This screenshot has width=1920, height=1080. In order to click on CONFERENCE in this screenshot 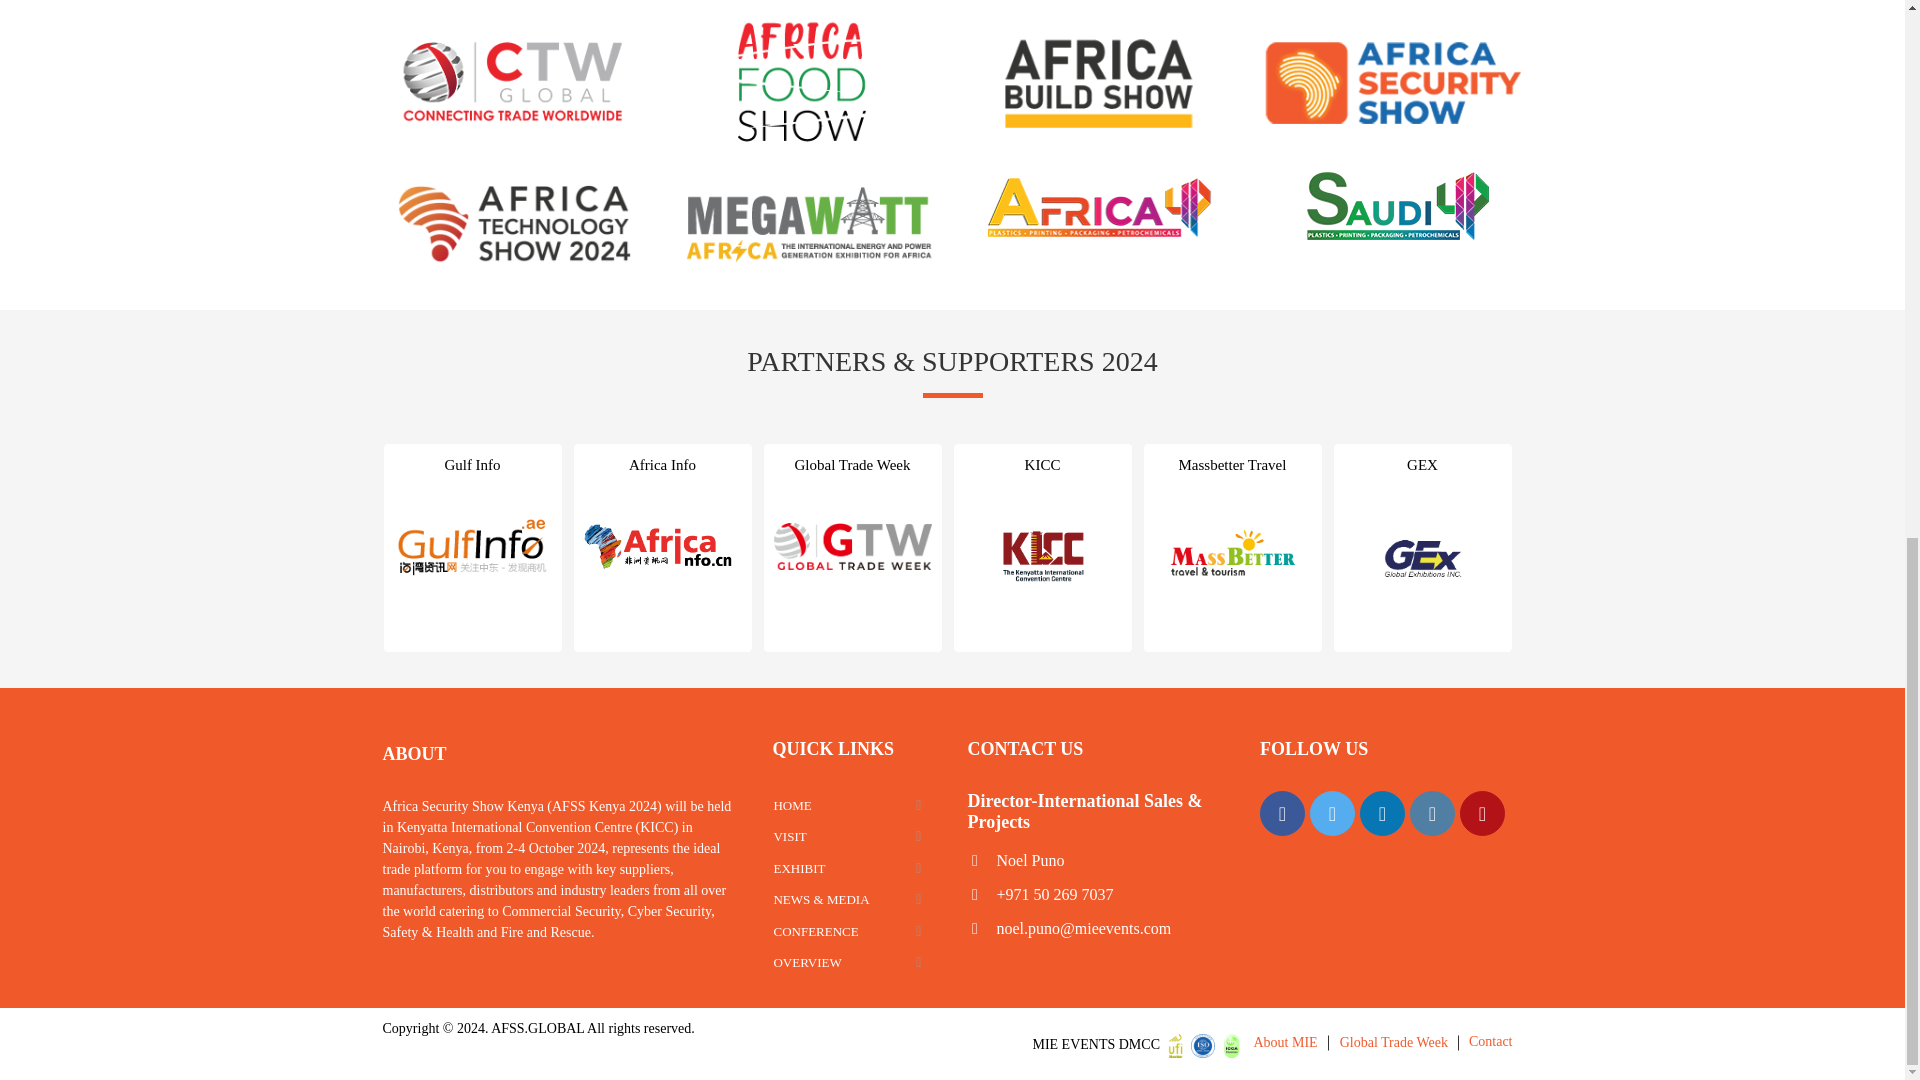, I will do `click(854, 932)`.